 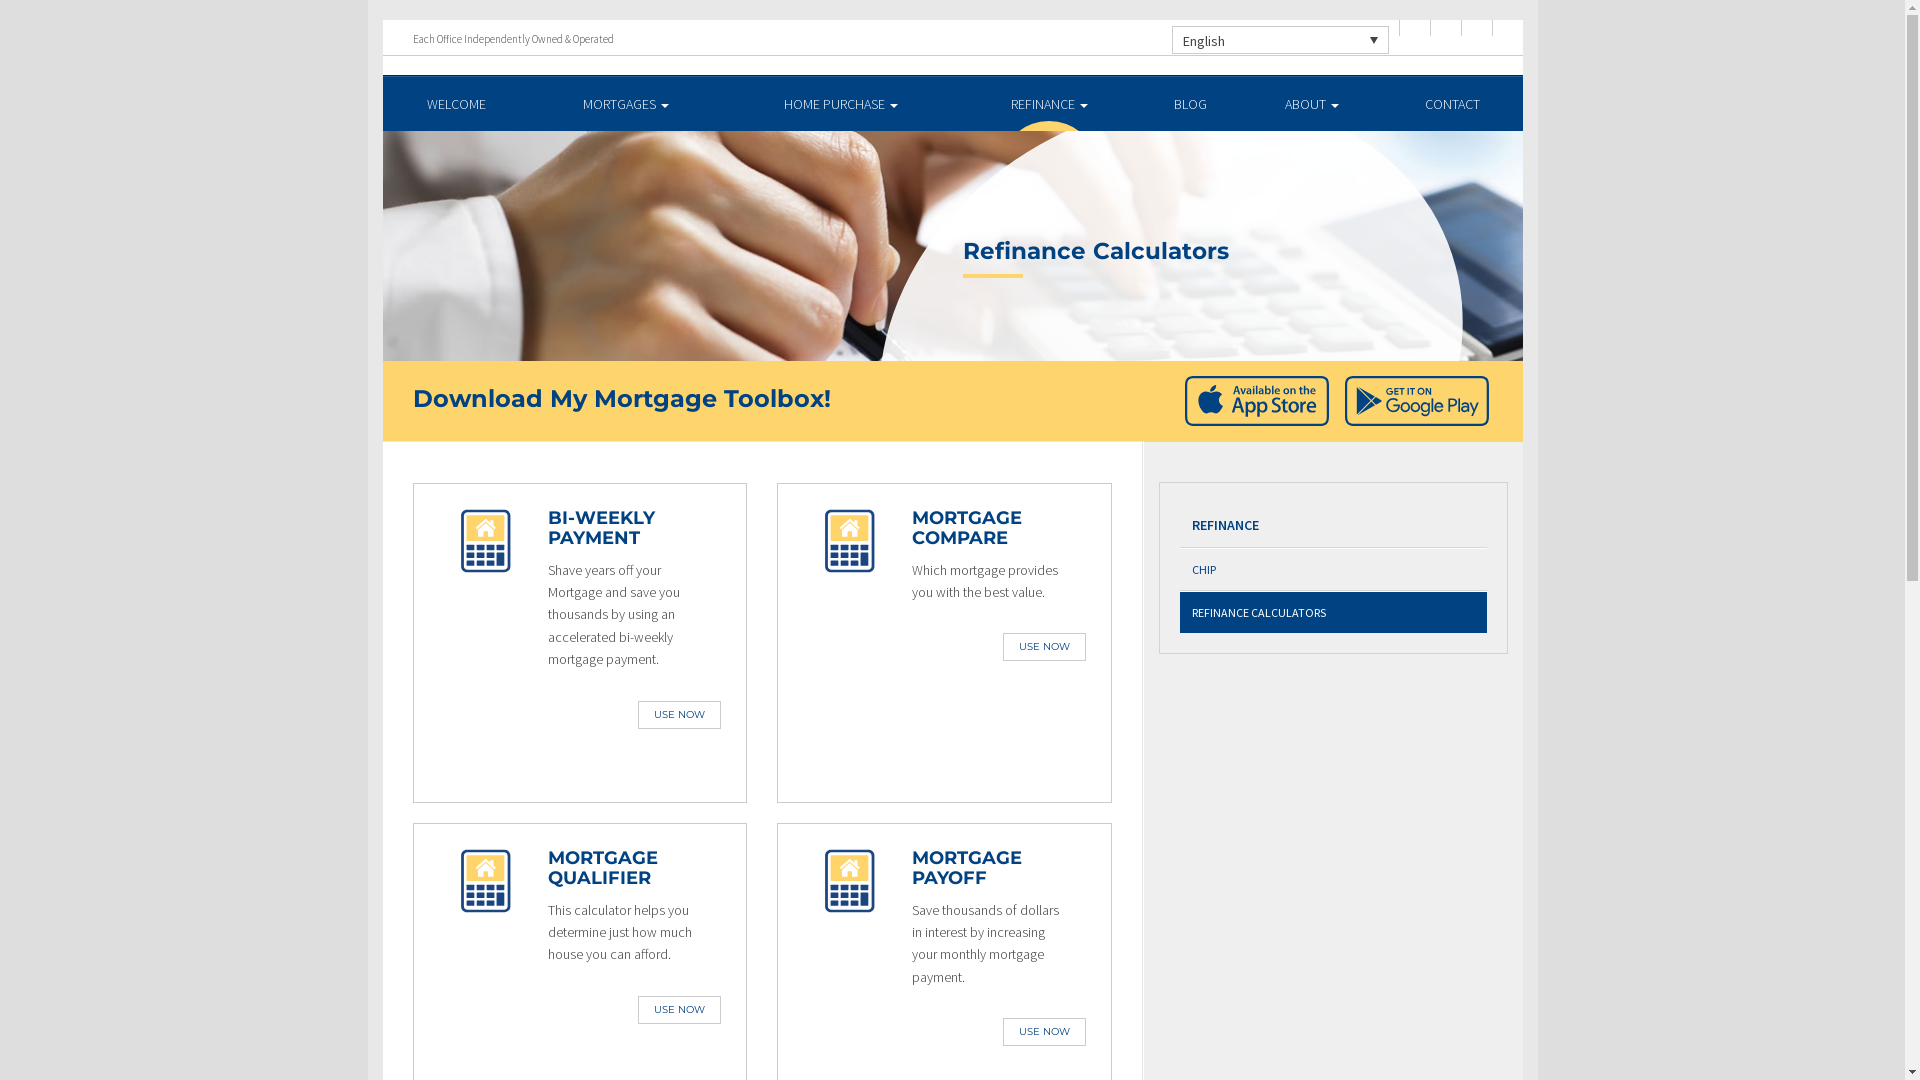 What do you see at coordinates (1190, 104) in the screenshot?
I see `BLOG` at bounding box center [1190, 104].